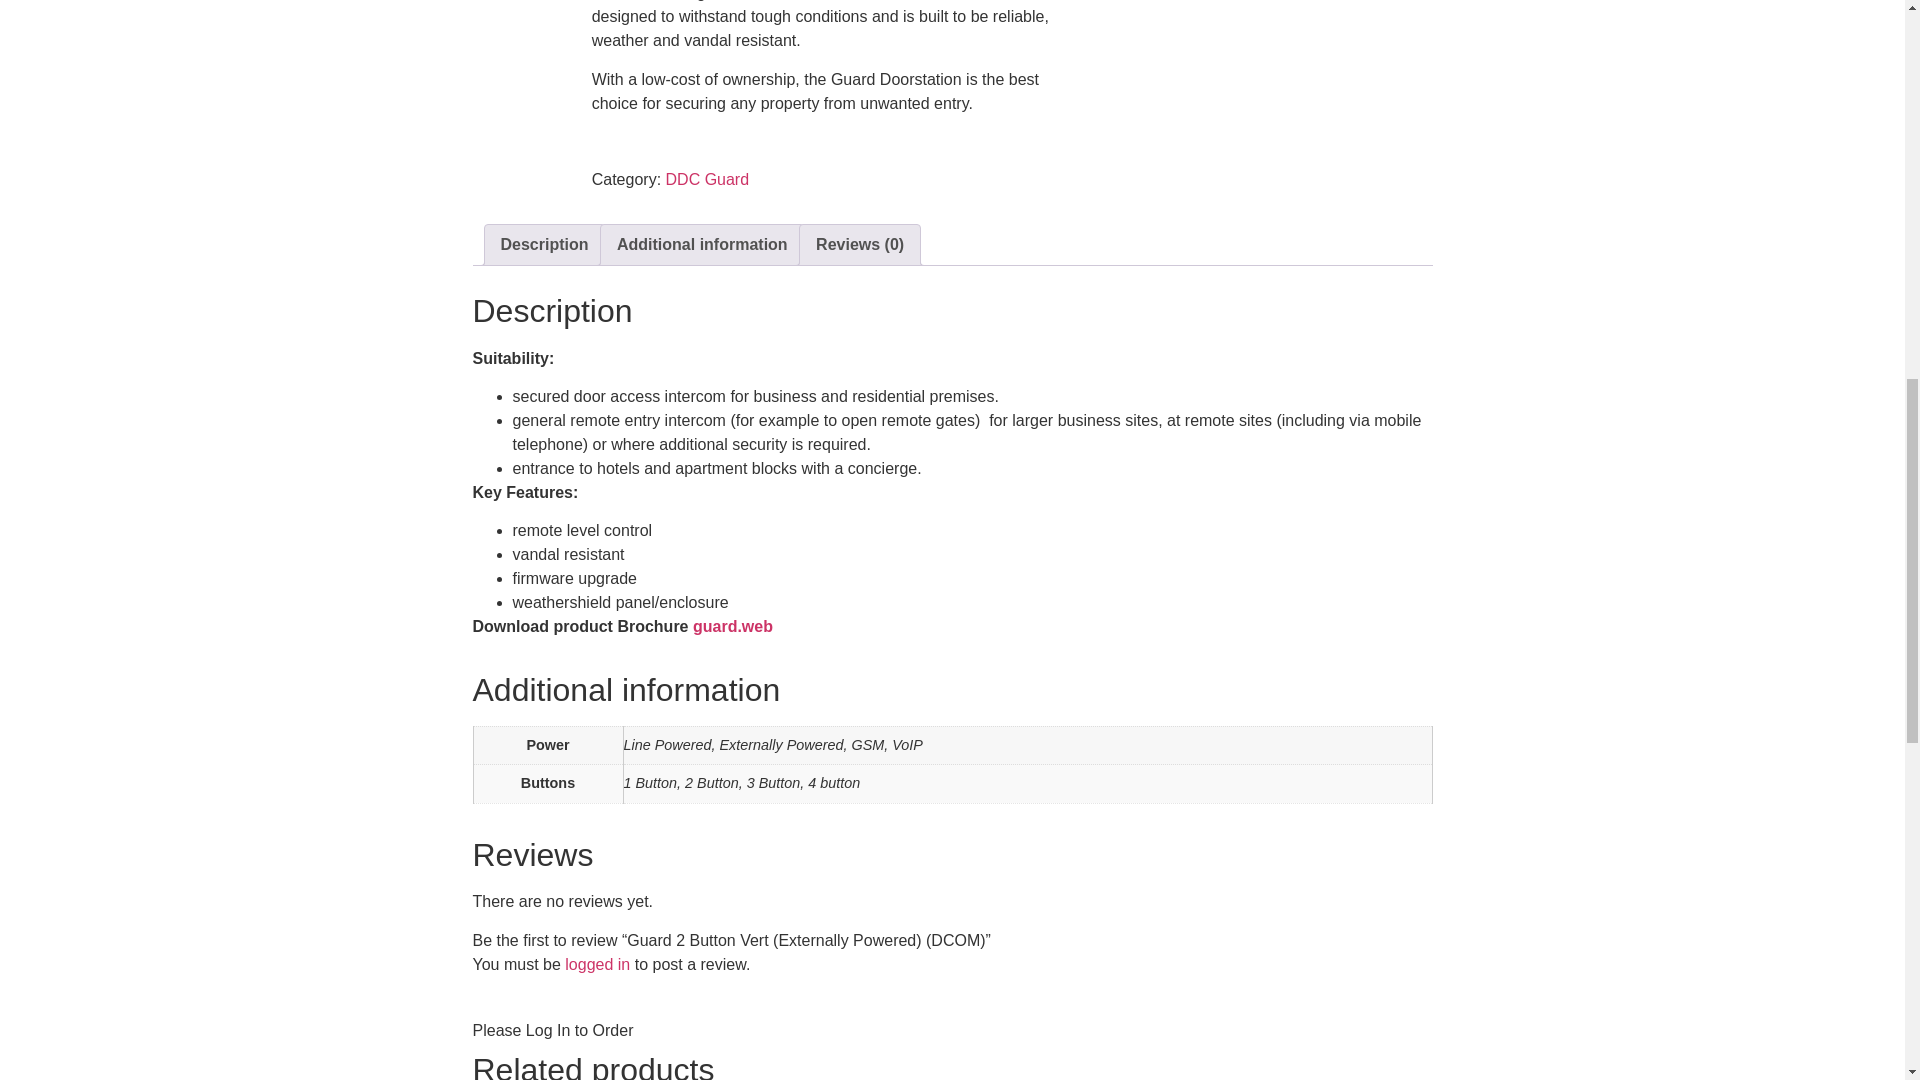 The width and height of the screenshot is (1920, 1080). Describe the element at coordinates (822, 57) in the screenshot. I see `Page 1` at that location.